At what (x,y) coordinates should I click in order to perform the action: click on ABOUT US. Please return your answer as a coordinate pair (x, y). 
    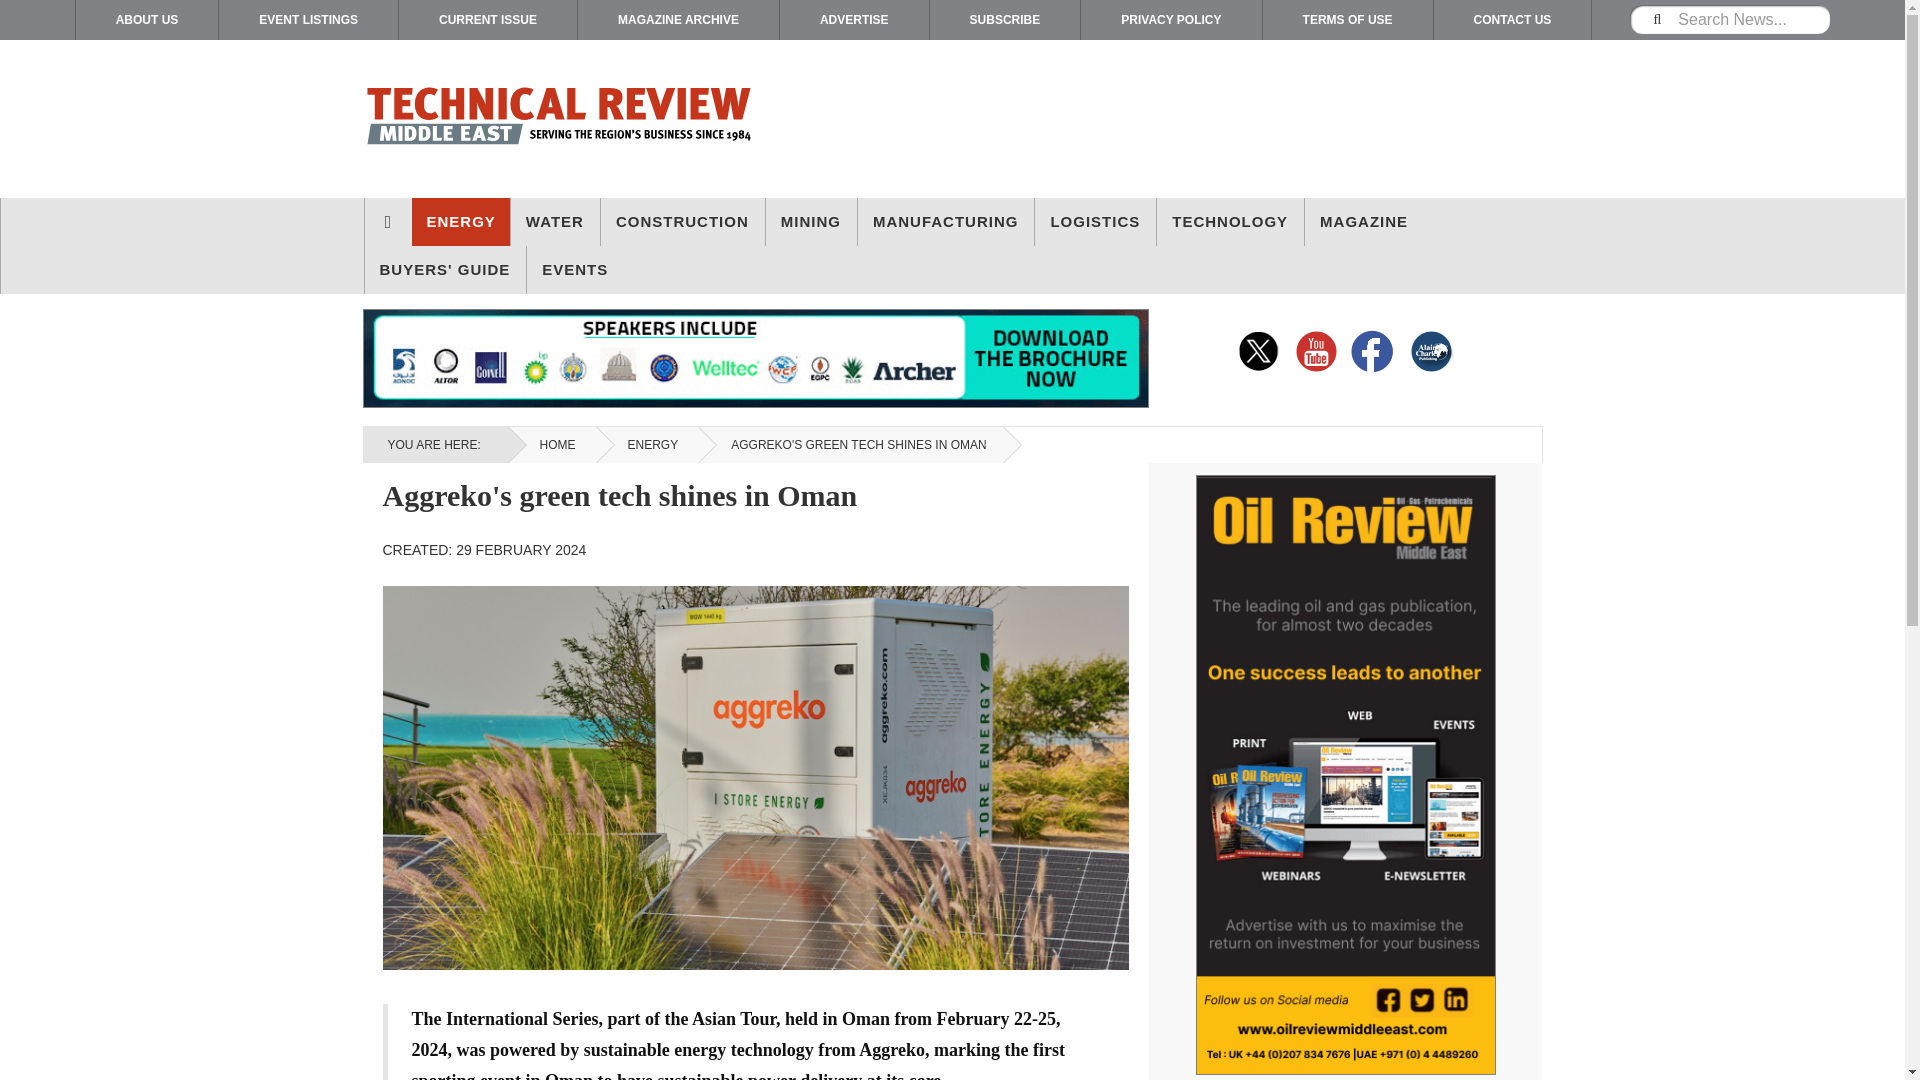
    Looking at the image, I should click on (147, 20).